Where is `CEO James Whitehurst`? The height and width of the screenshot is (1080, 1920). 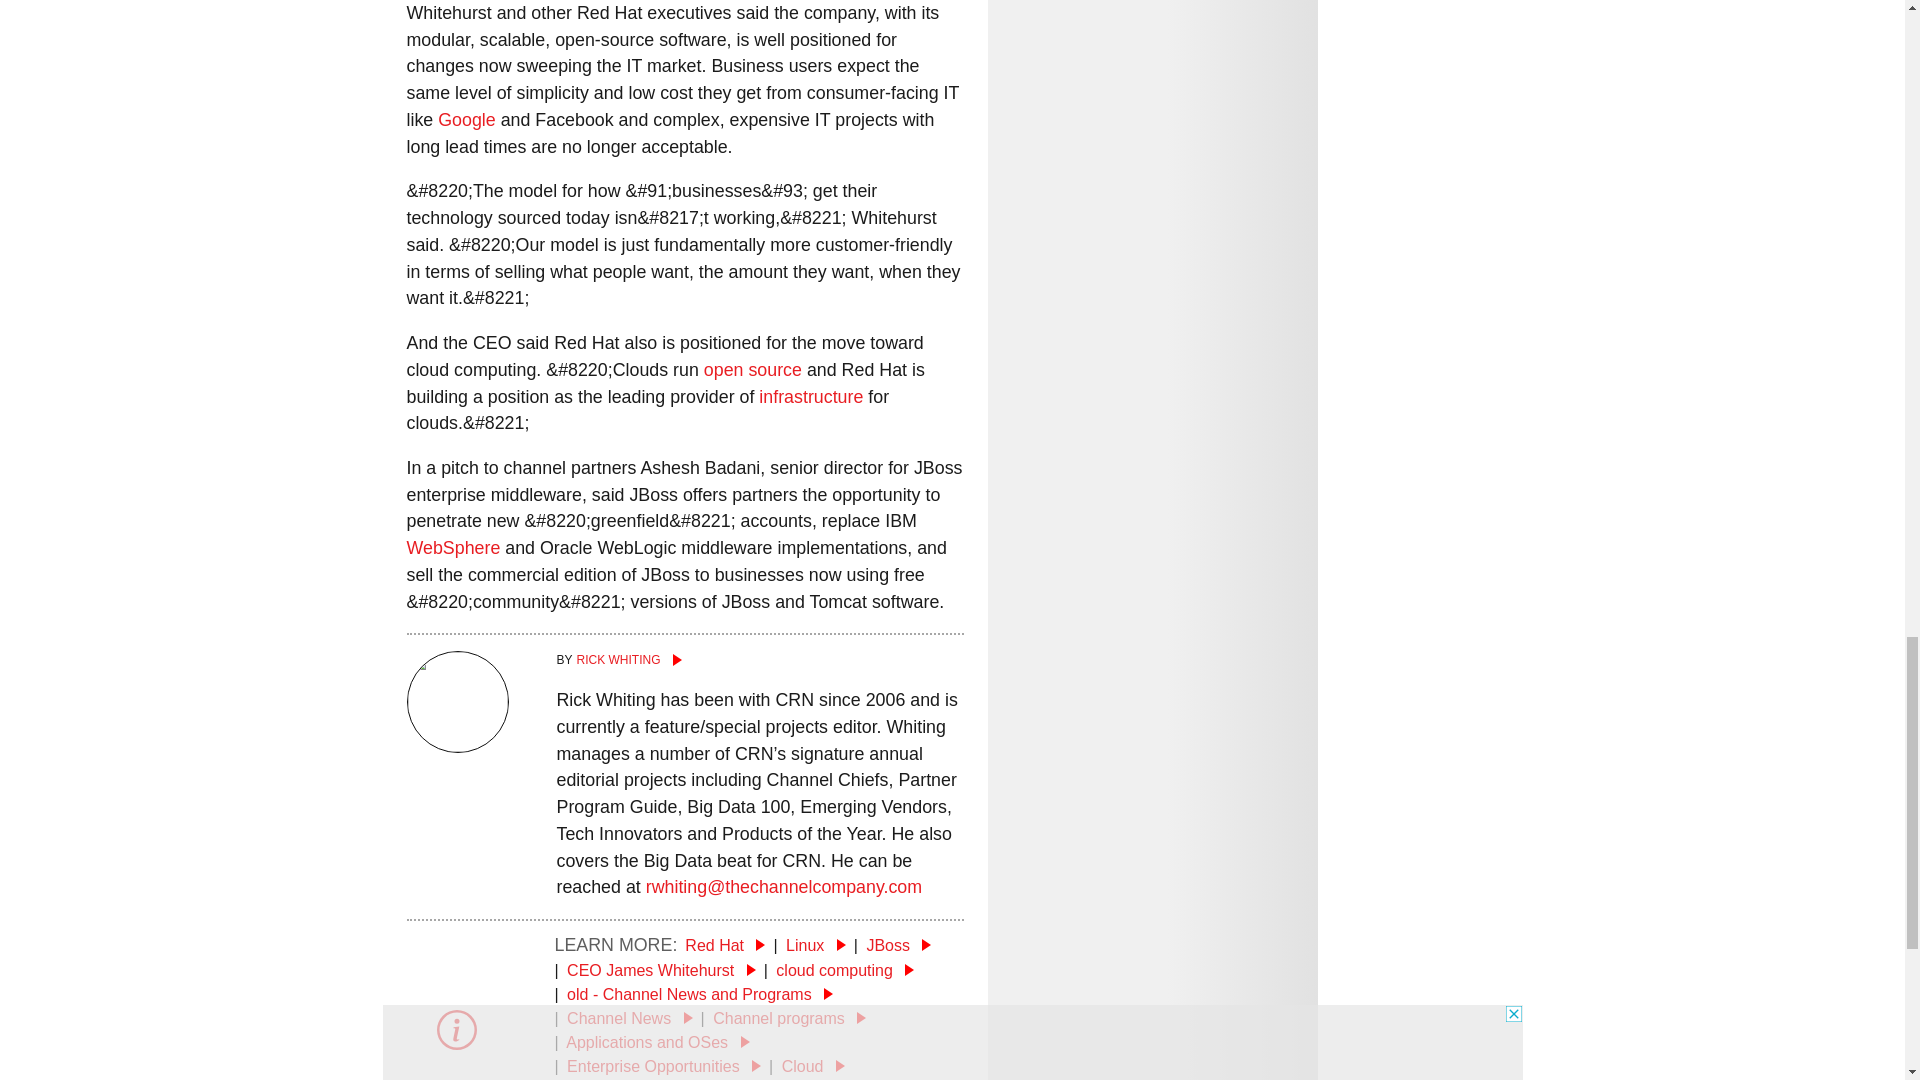 CEO James Whitehurst is located at coordinates (661, 970).